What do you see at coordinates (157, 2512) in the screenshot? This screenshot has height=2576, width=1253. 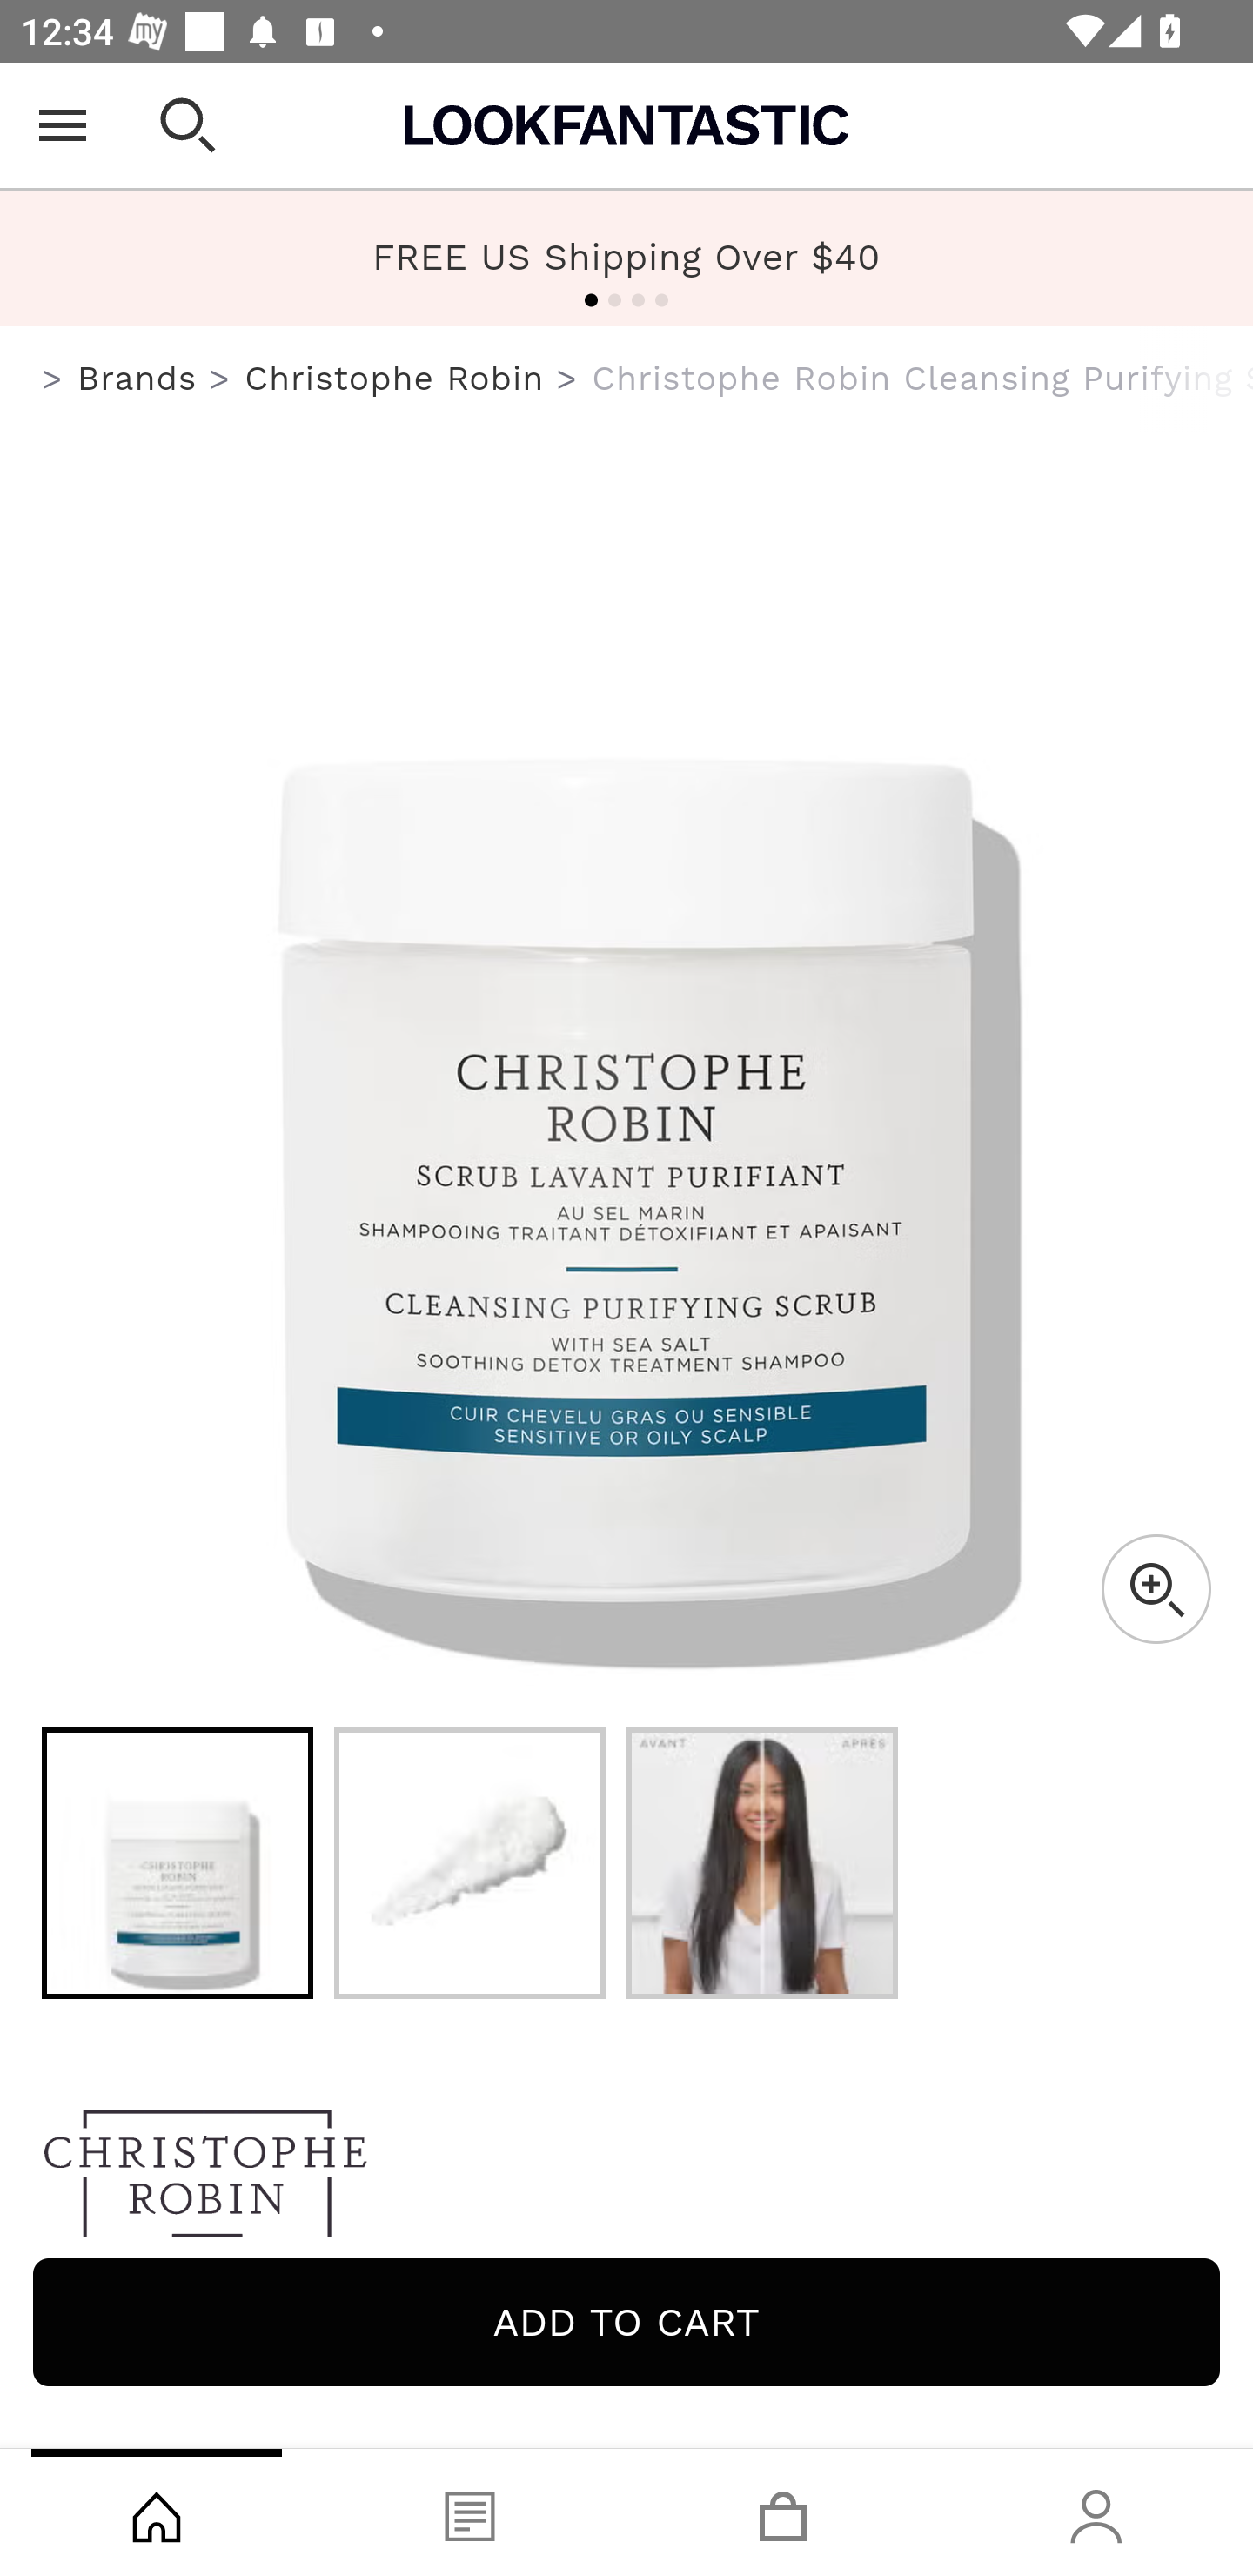 I see `Shop, tab, 1 of 4` at bounding box center [157, 2512].